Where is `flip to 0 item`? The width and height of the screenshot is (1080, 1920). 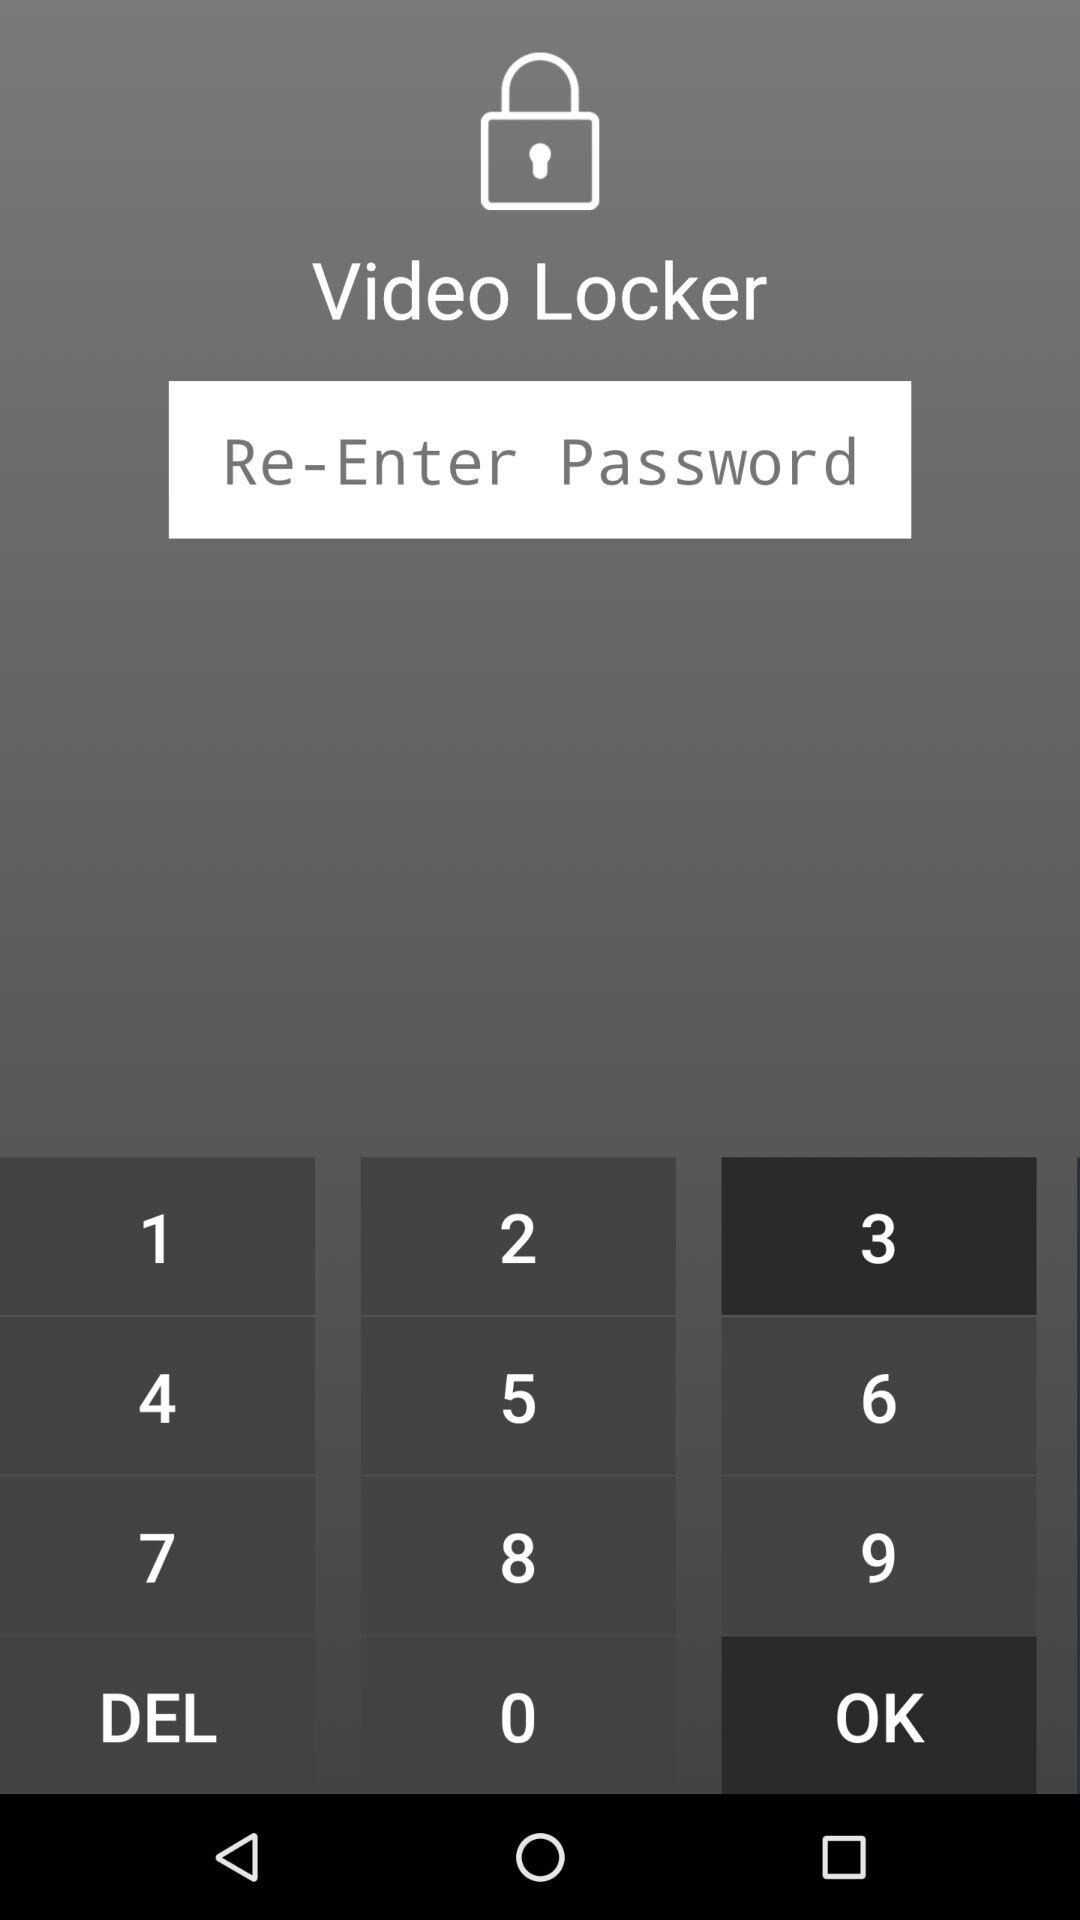 flip to 0 item is located at coordinates (518, 1714).